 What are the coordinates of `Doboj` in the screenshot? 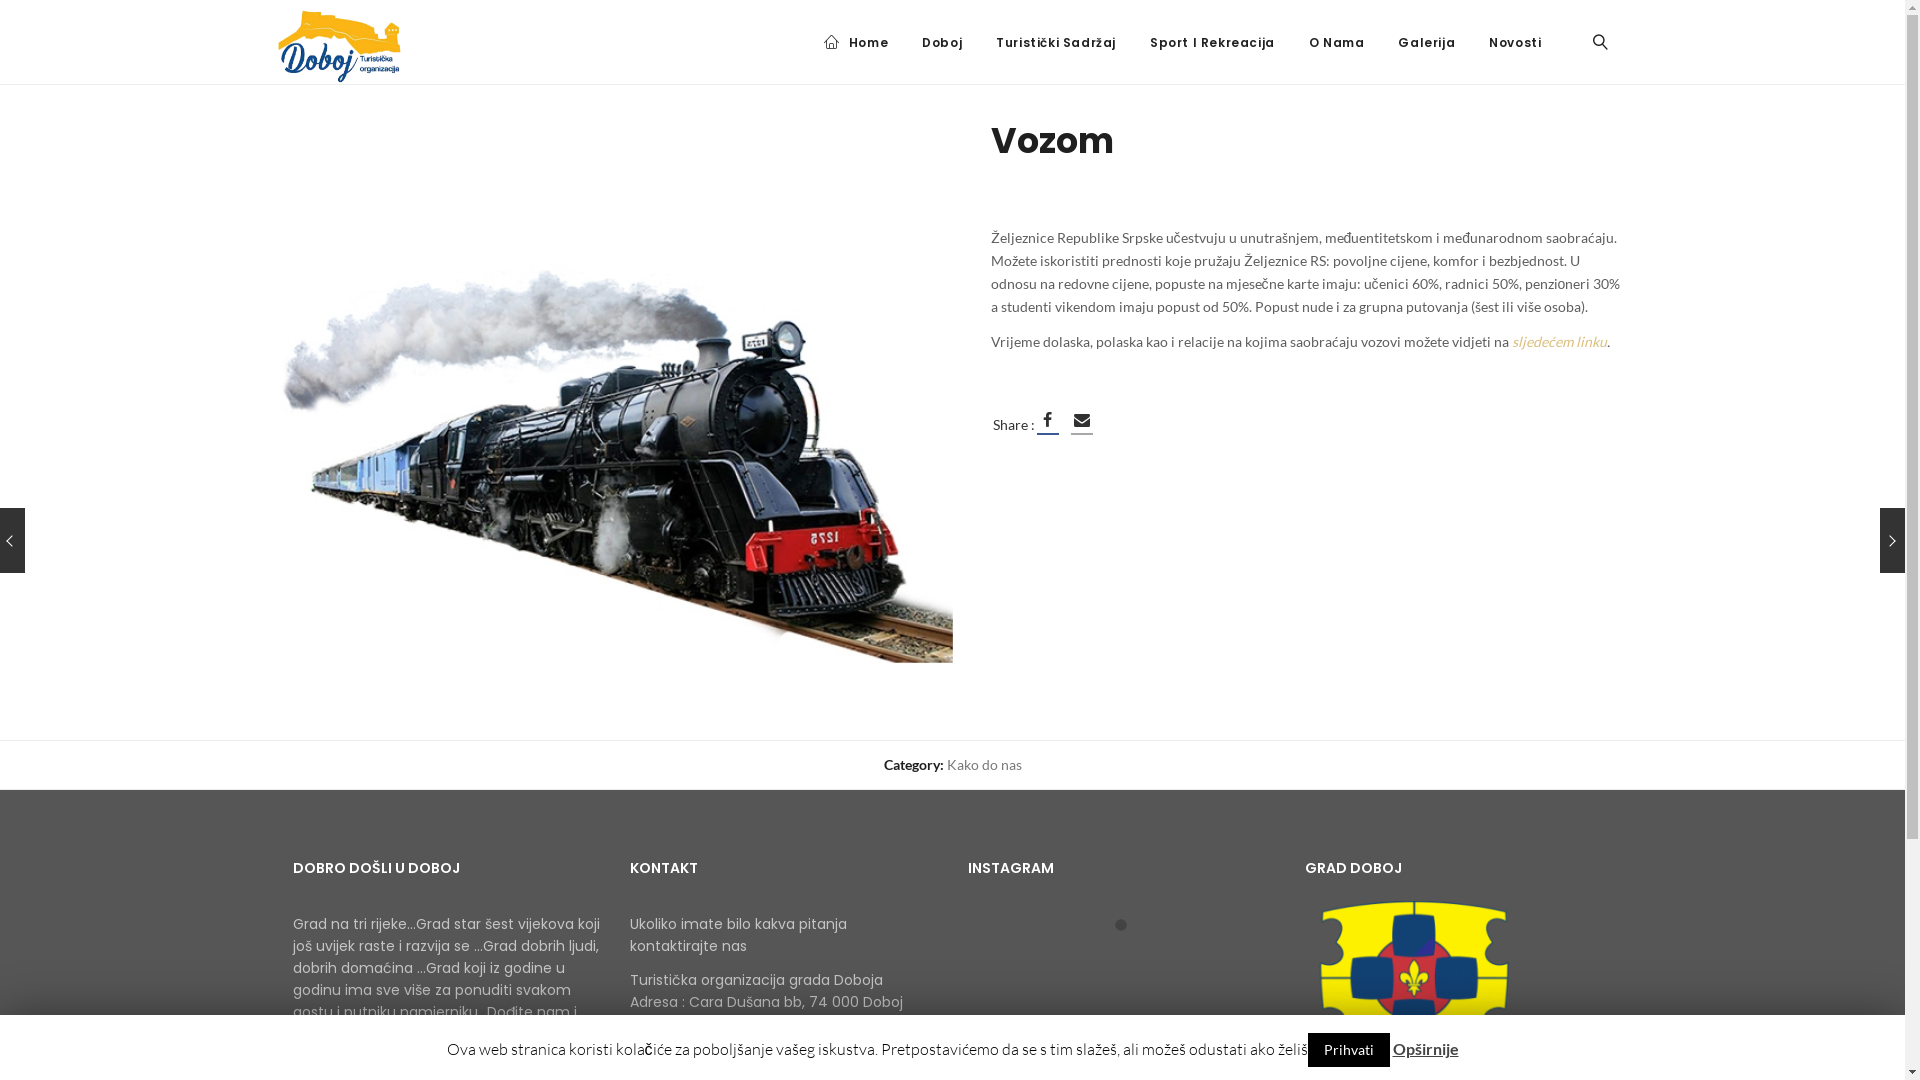 It's located at (942, 43).